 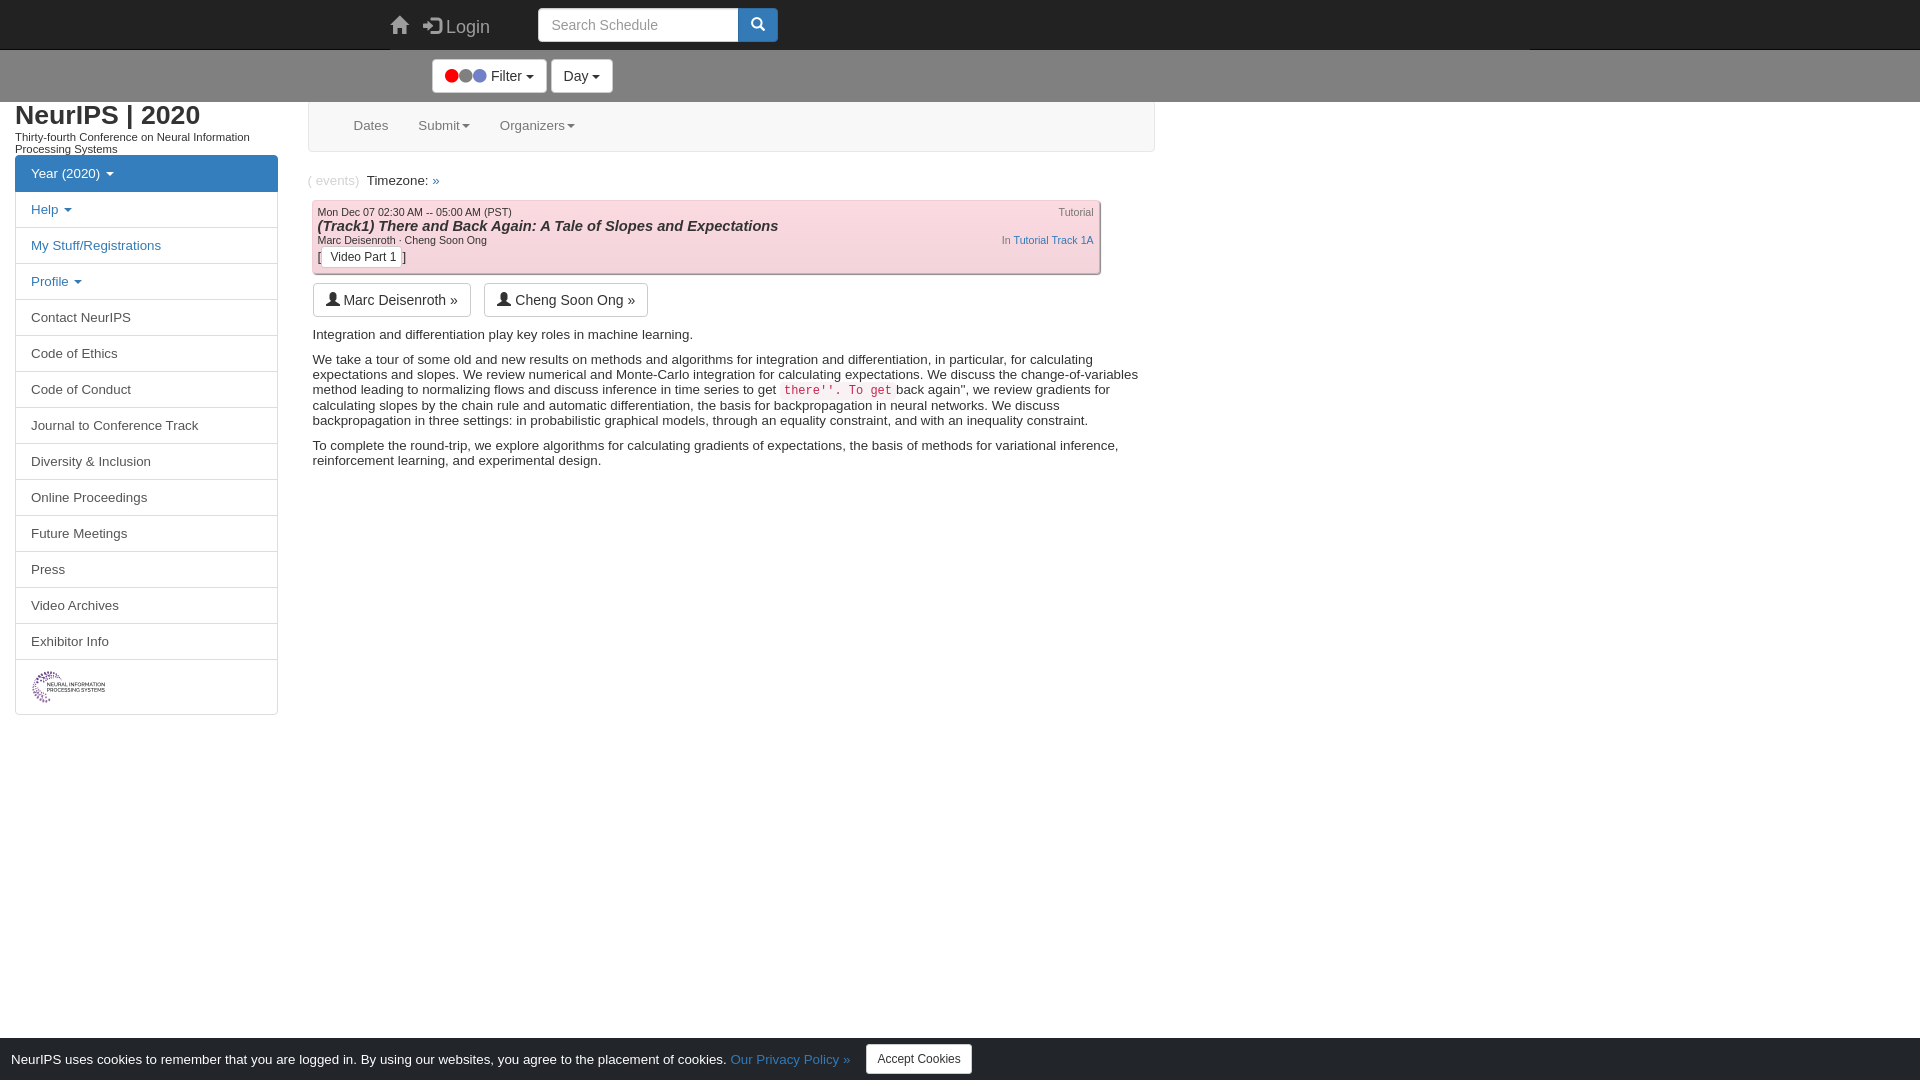 I want to click on Exhibitor Info, so click(x=146, y=642).